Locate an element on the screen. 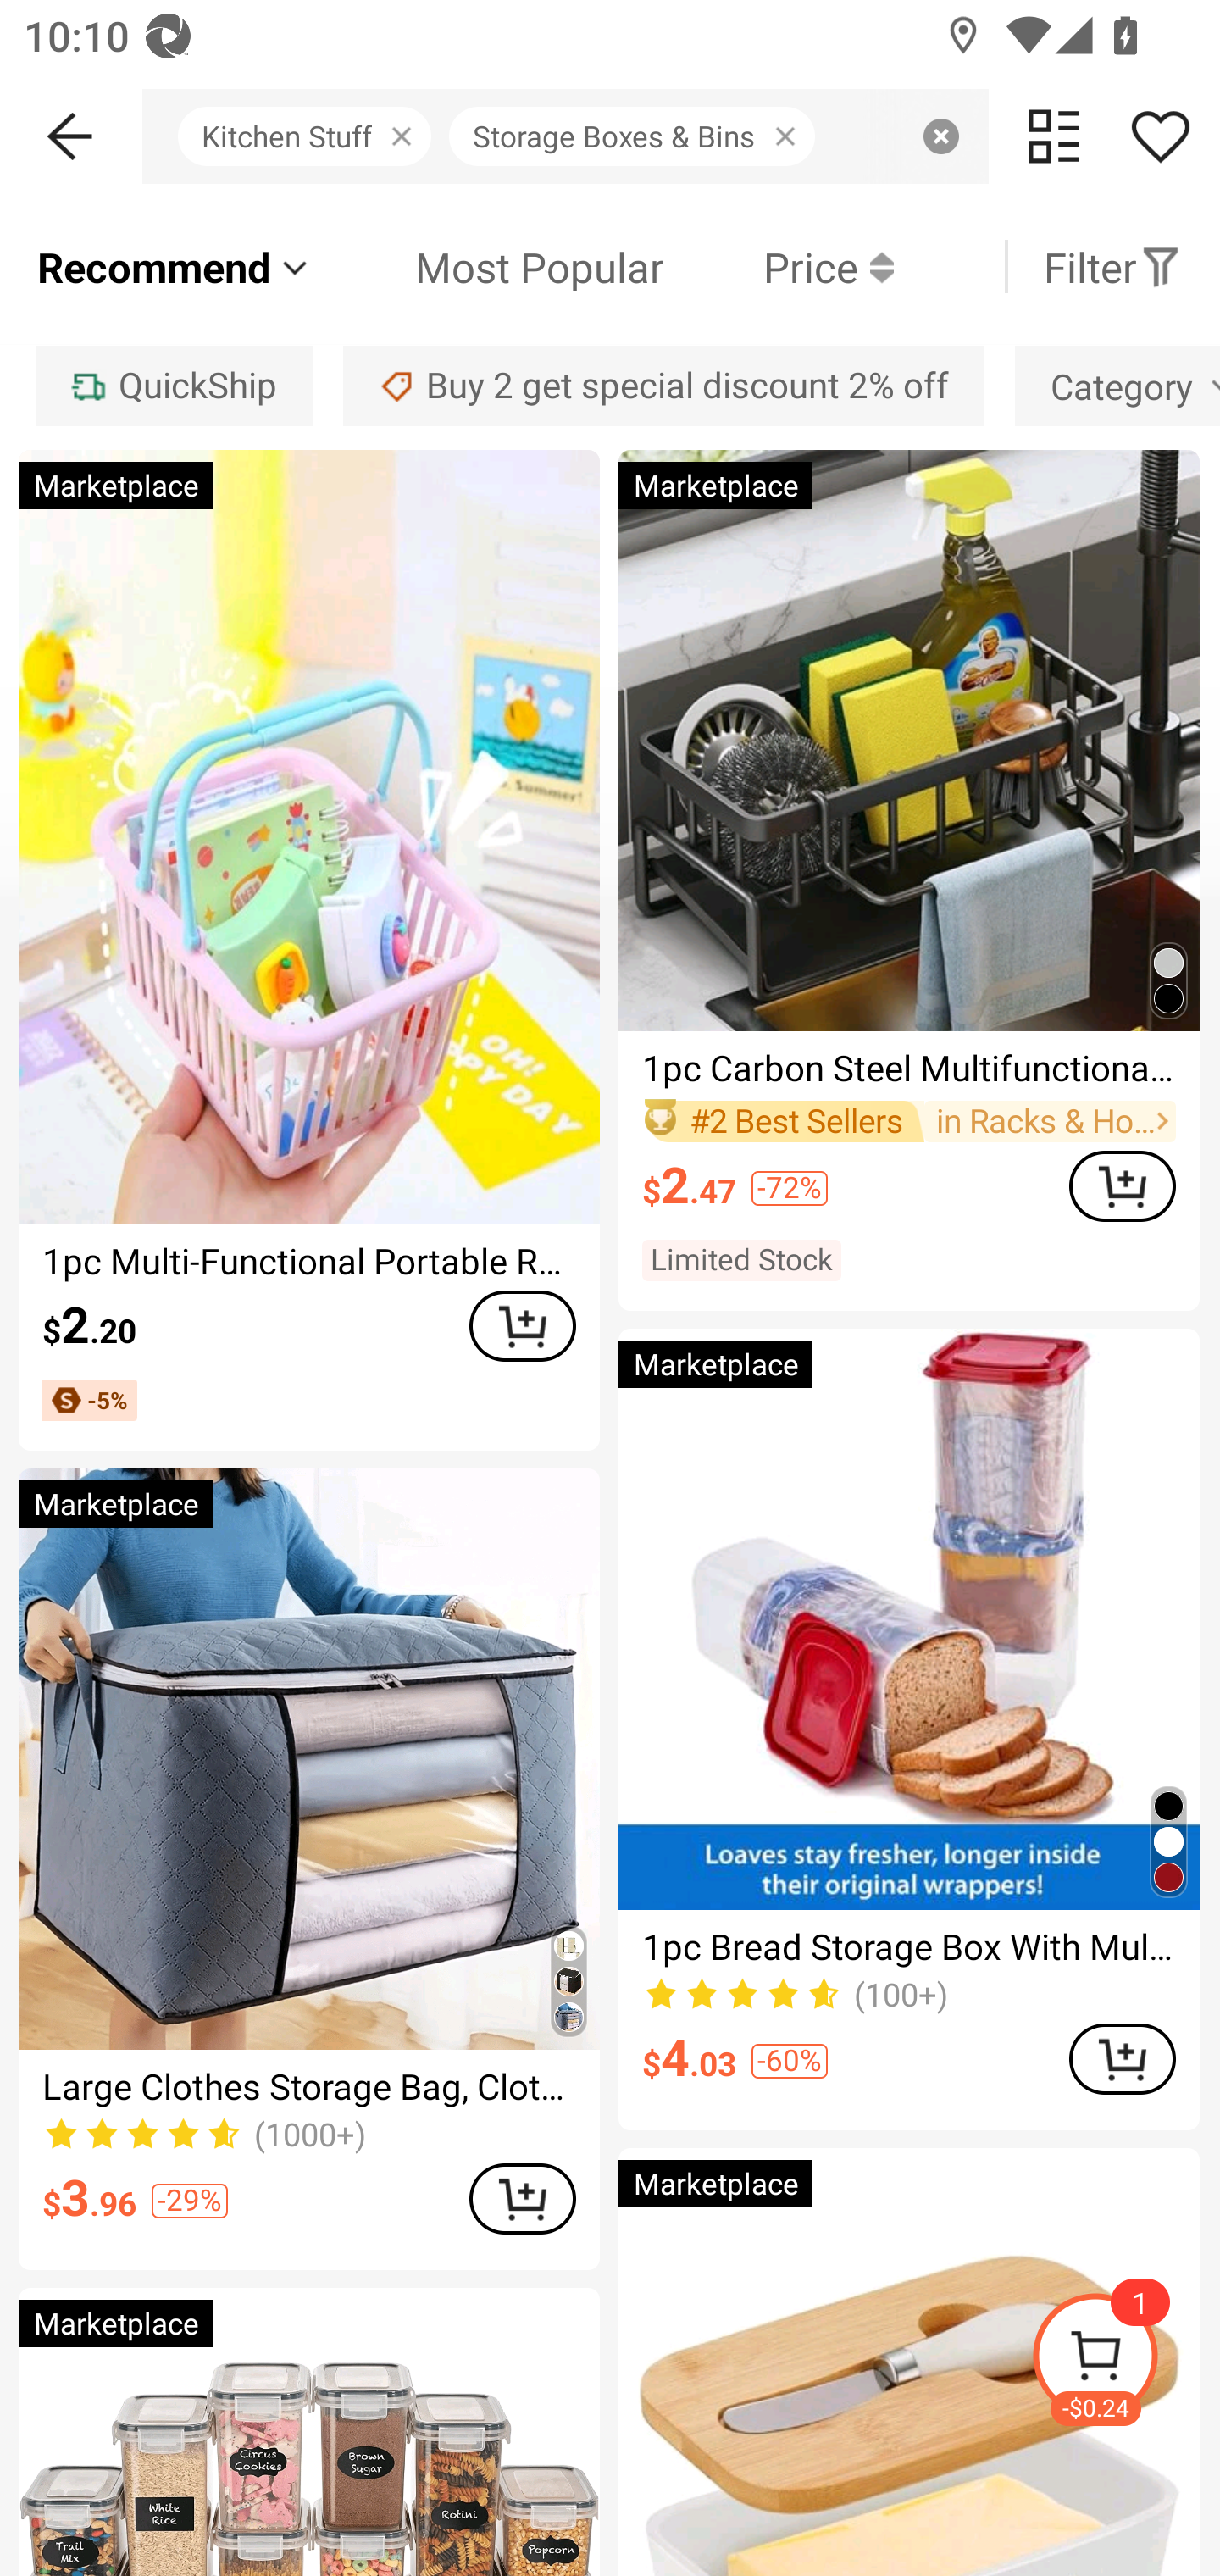  Kitchen Stuff is located at coordinates (313, 136).